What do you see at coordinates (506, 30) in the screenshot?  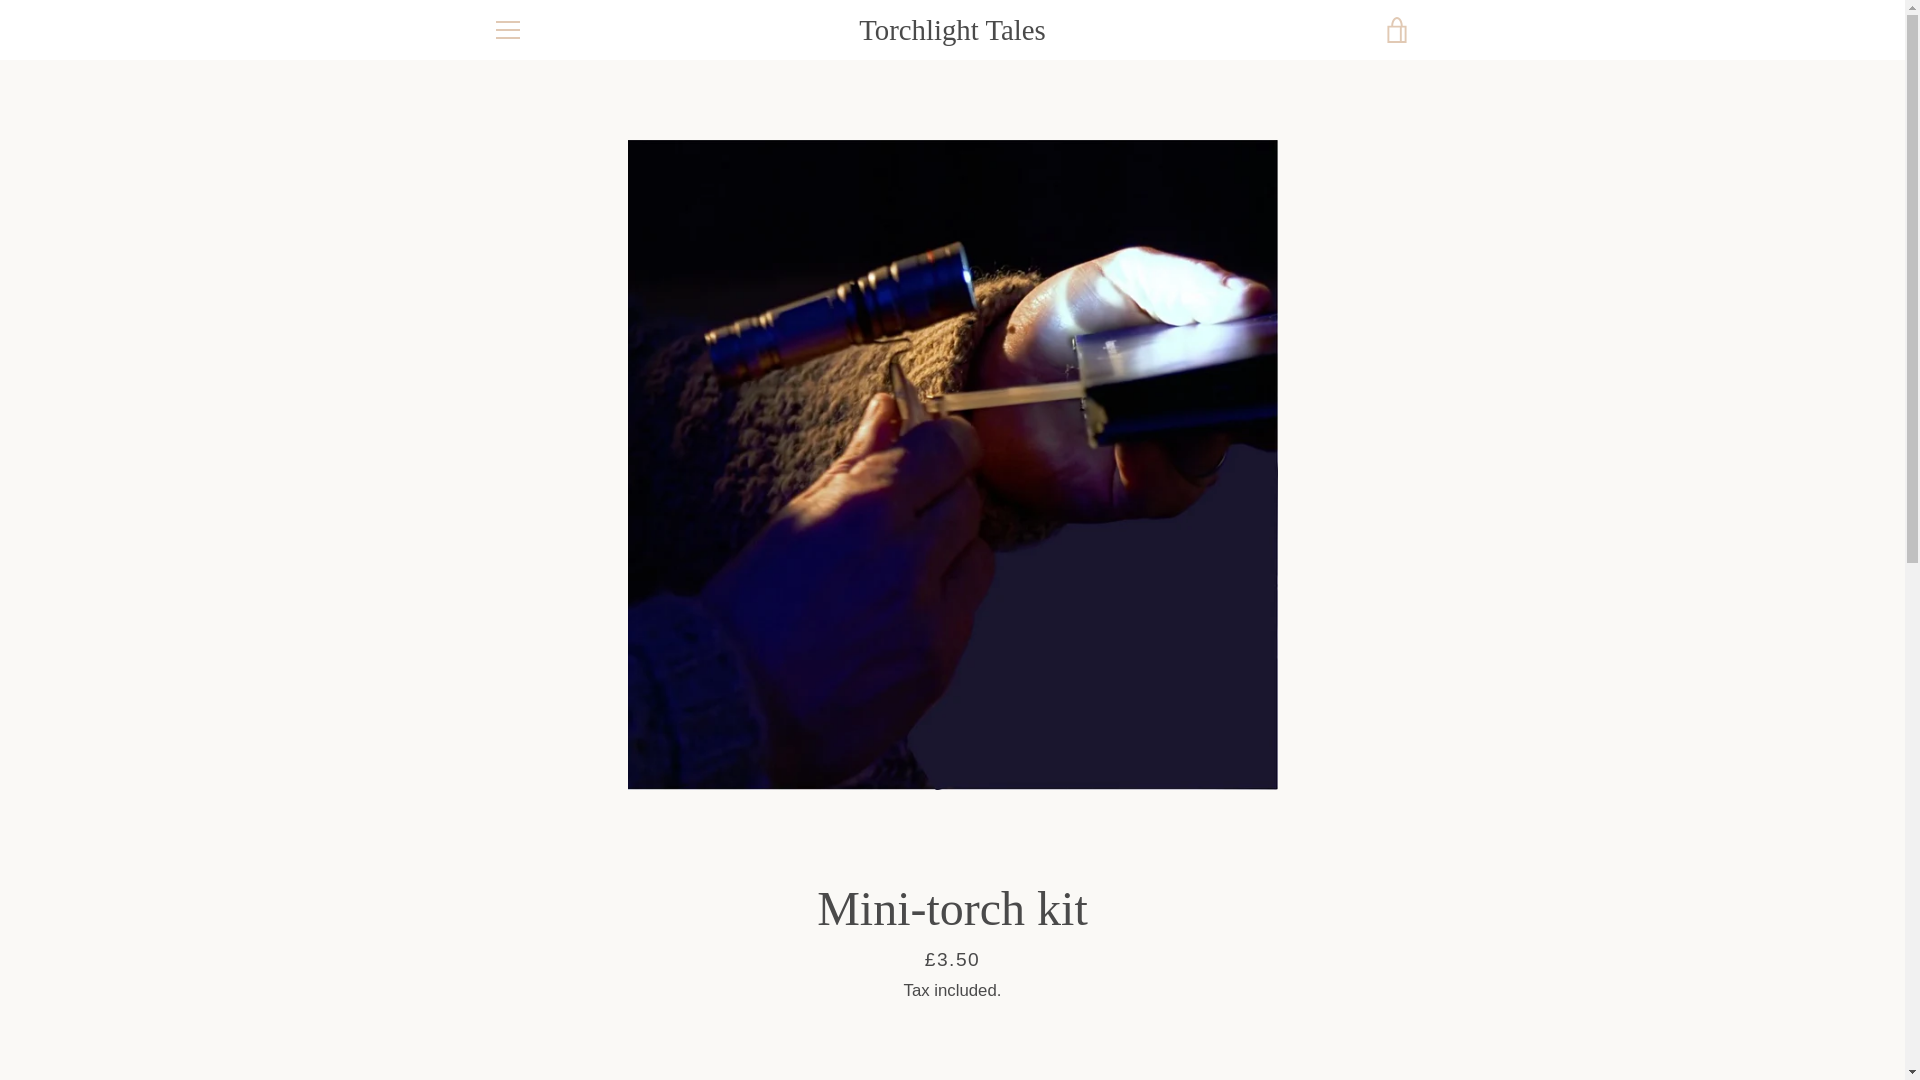 I see `MENU` at bounding box center [506, 30].